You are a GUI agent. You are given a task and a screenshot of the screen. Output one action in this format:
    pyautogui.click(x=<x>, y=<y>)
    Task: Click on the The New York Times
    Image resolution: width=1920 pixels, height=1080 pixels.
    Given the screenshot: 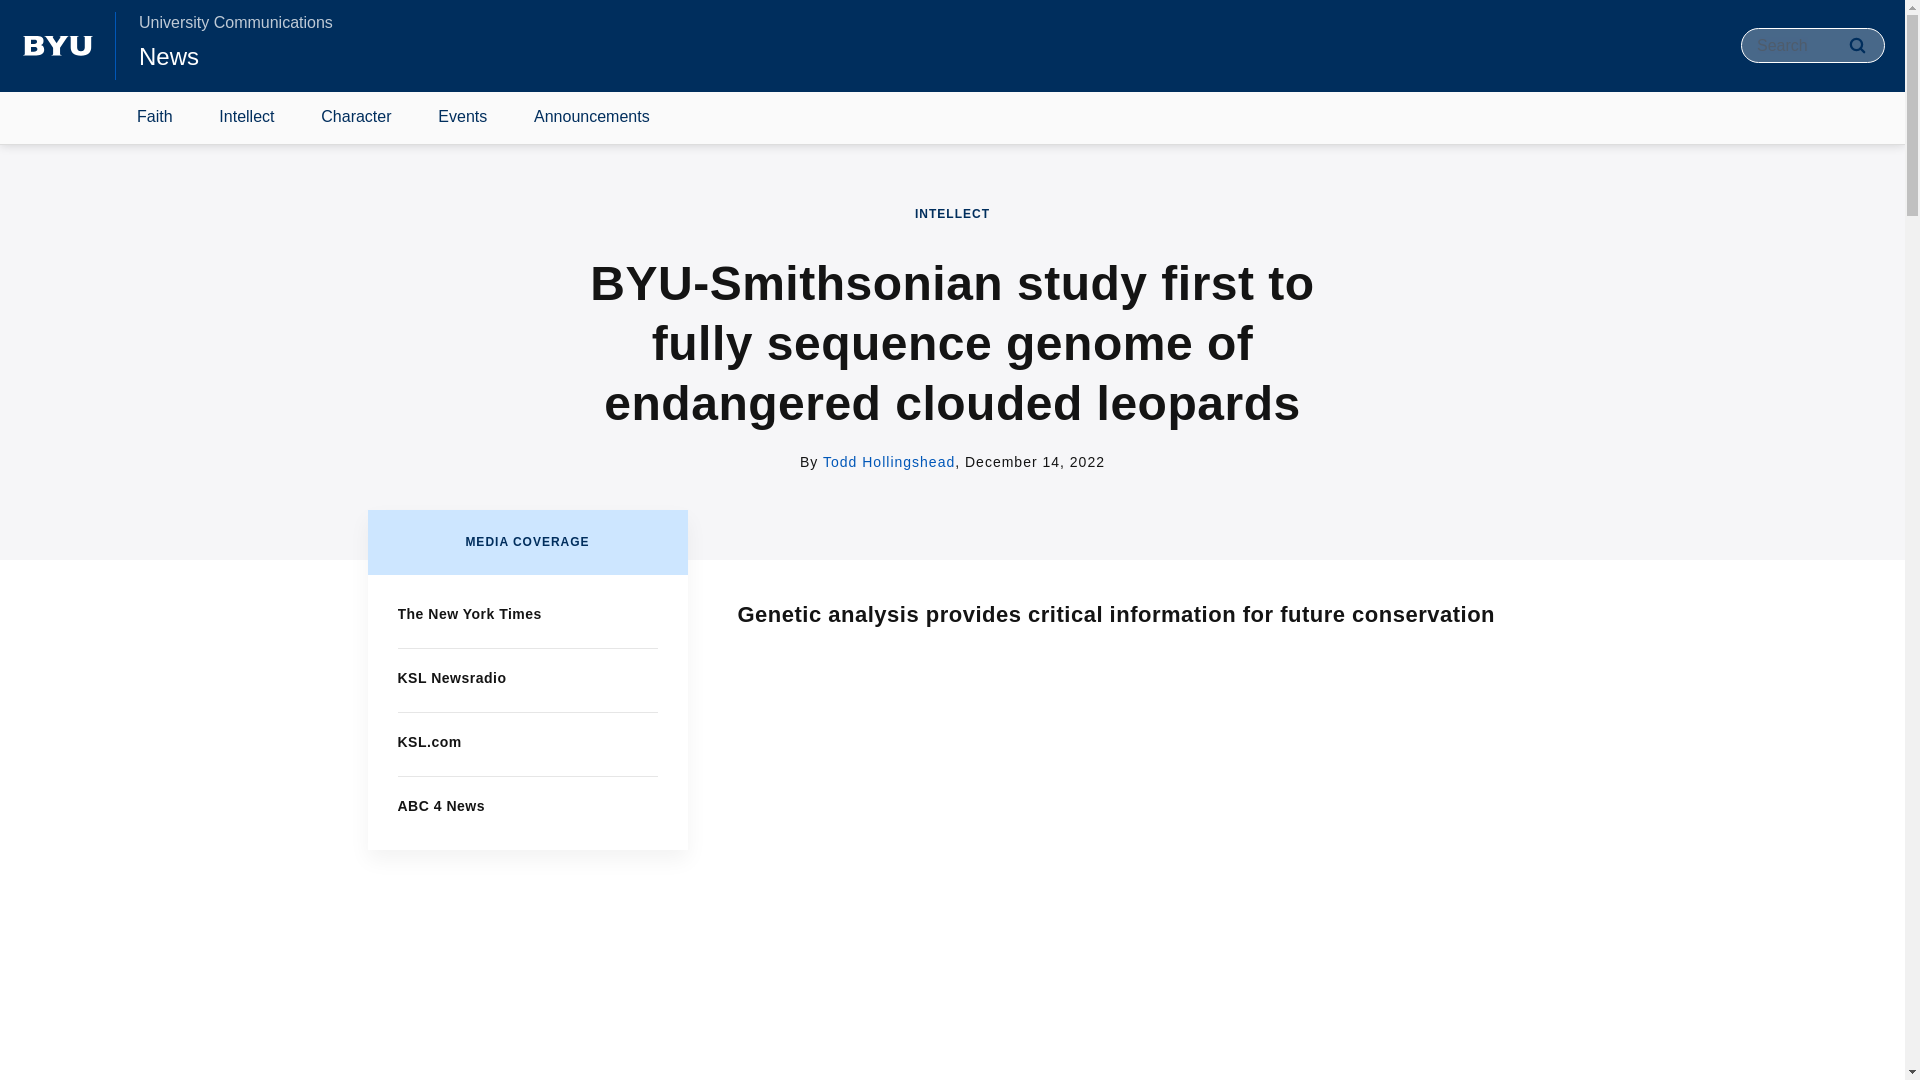 What is the action you would take?
    pyautogui.click(x=469, y=614)
    